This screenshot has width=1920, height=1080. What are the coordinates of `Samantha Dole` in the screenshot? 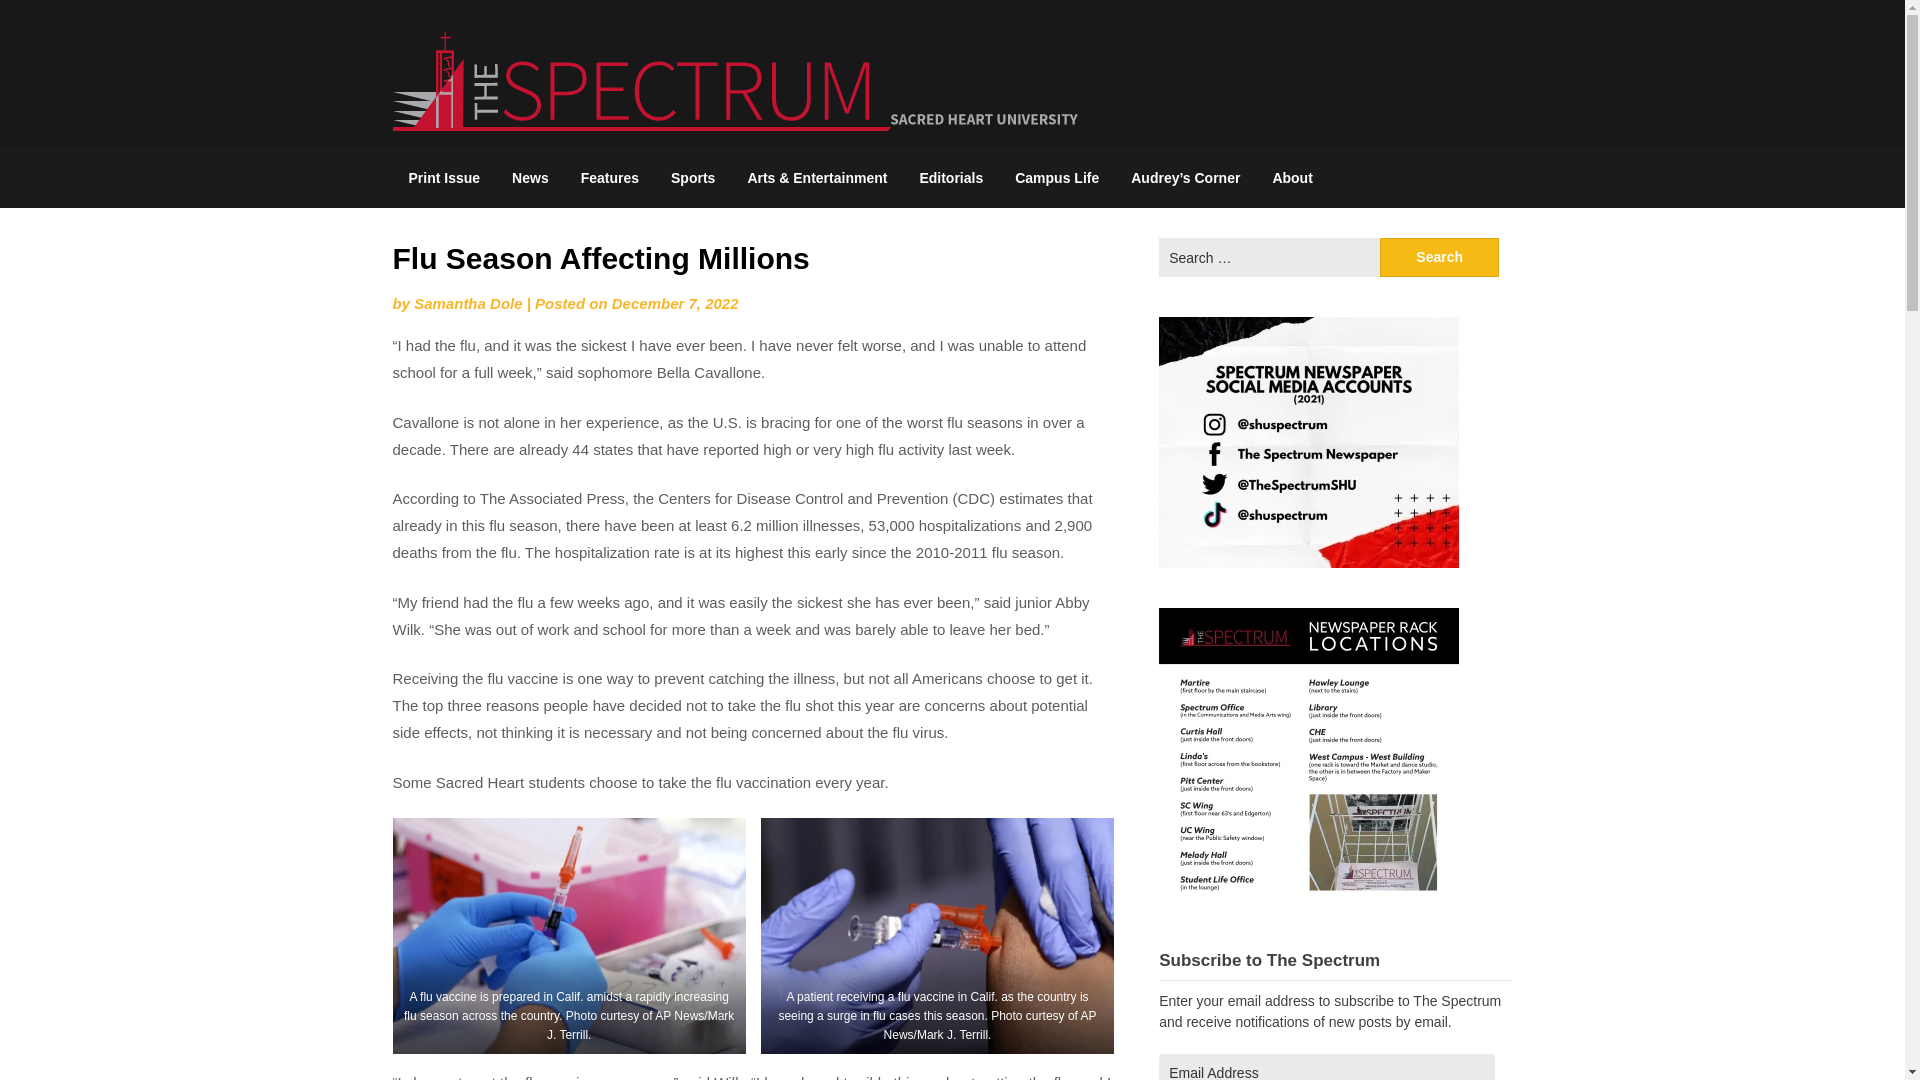 It's located at (468, 303).